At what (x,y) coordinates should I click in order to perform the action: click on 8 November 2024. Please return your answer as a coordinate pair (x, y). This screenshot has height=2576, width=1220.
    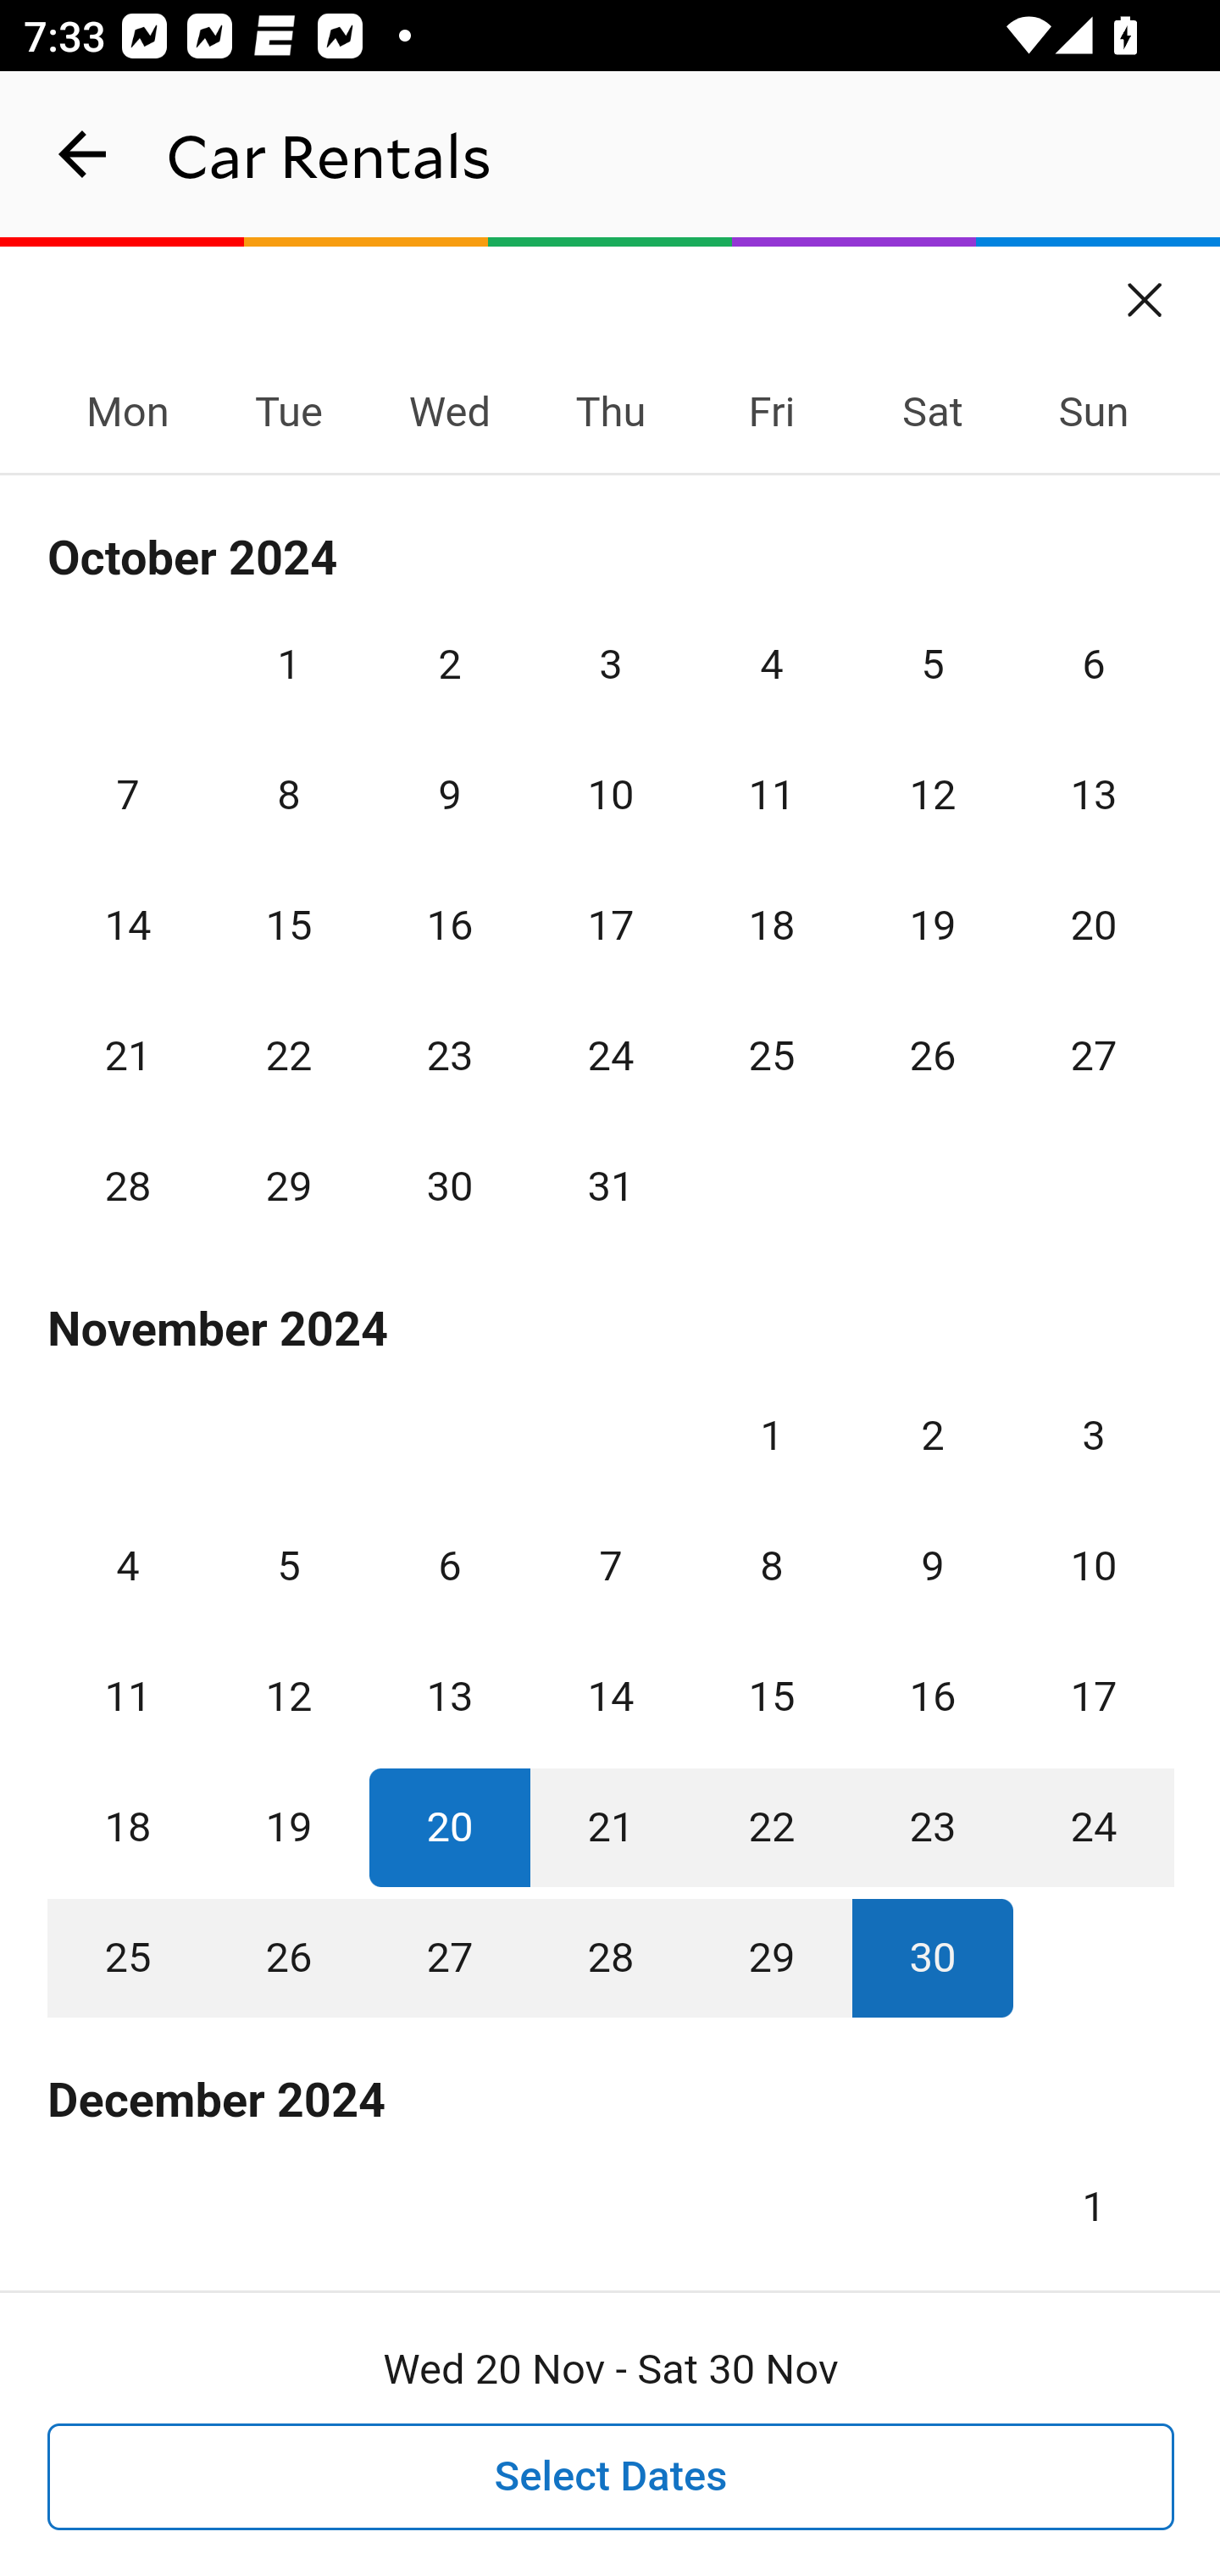
    Looking at the image, I should click on (772, 1566).